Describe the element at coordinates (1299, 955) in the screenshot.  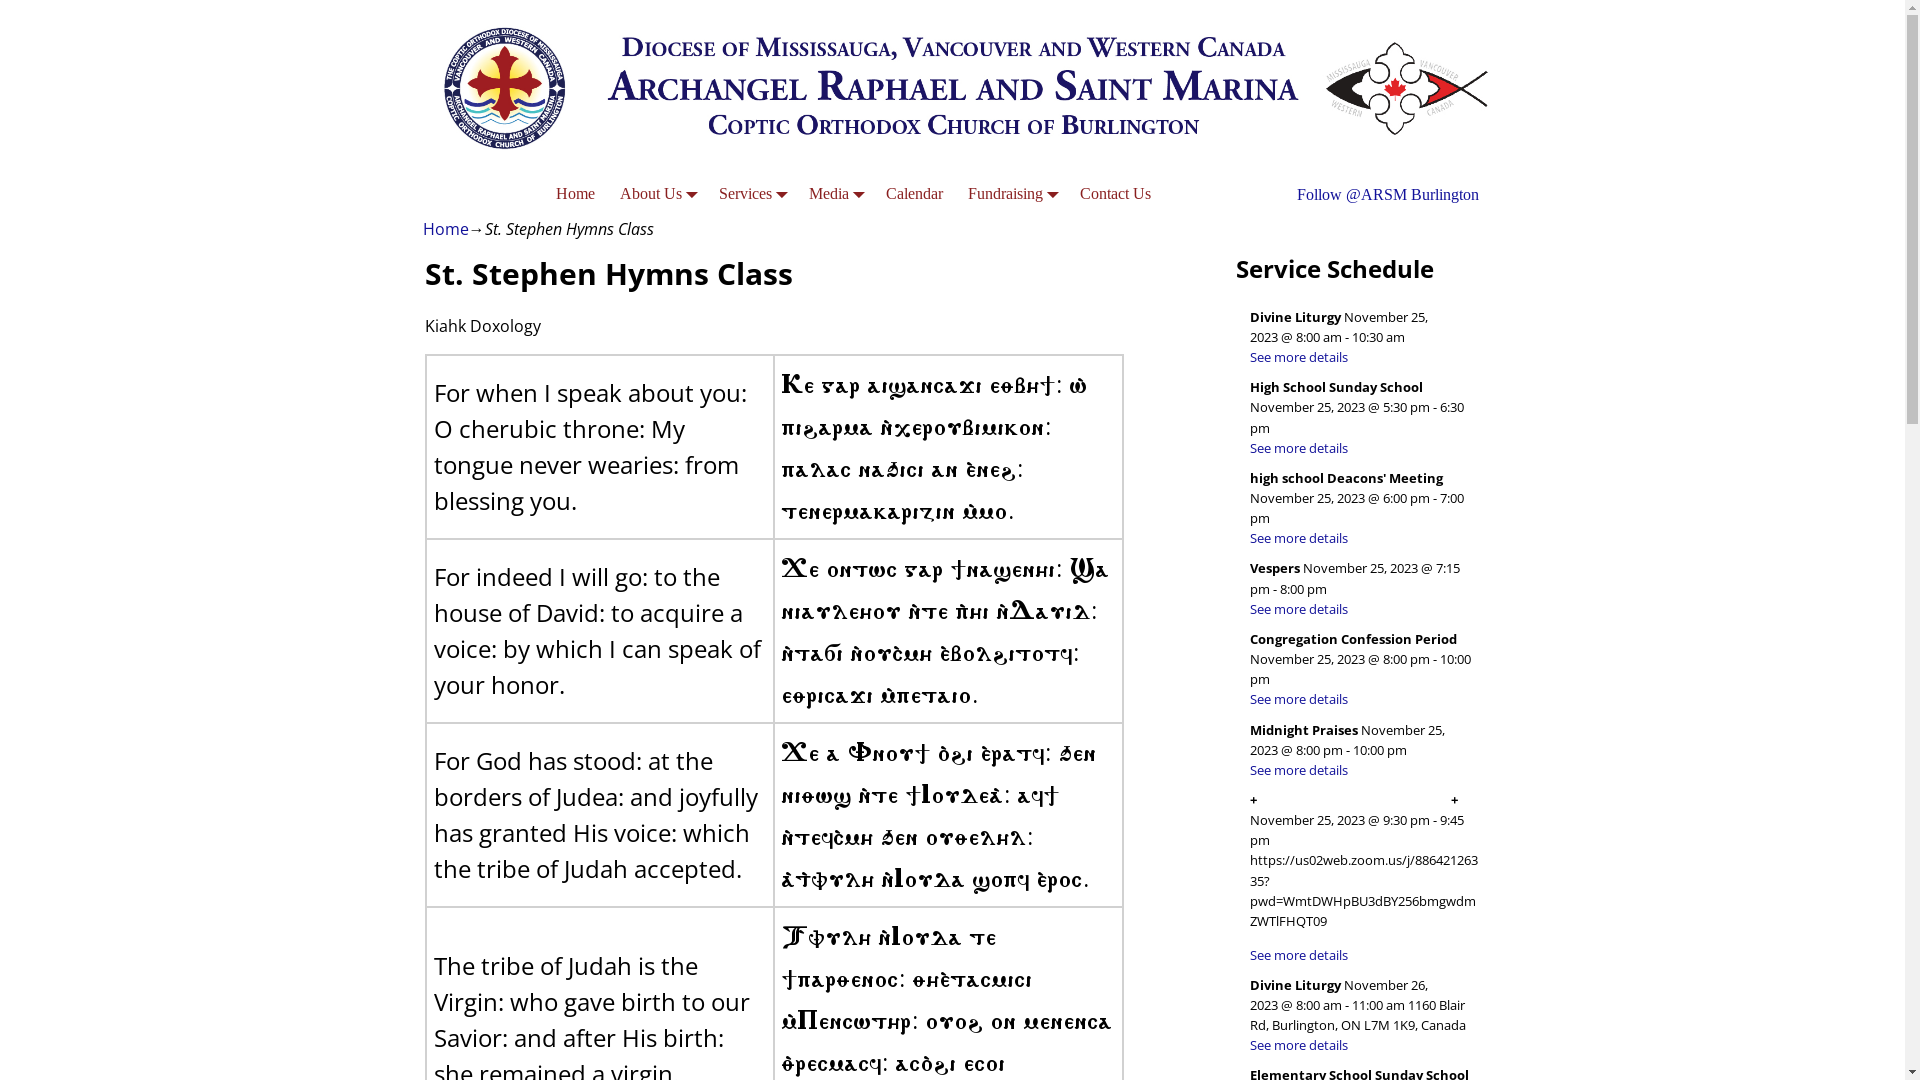
I see `See more details` at that location.